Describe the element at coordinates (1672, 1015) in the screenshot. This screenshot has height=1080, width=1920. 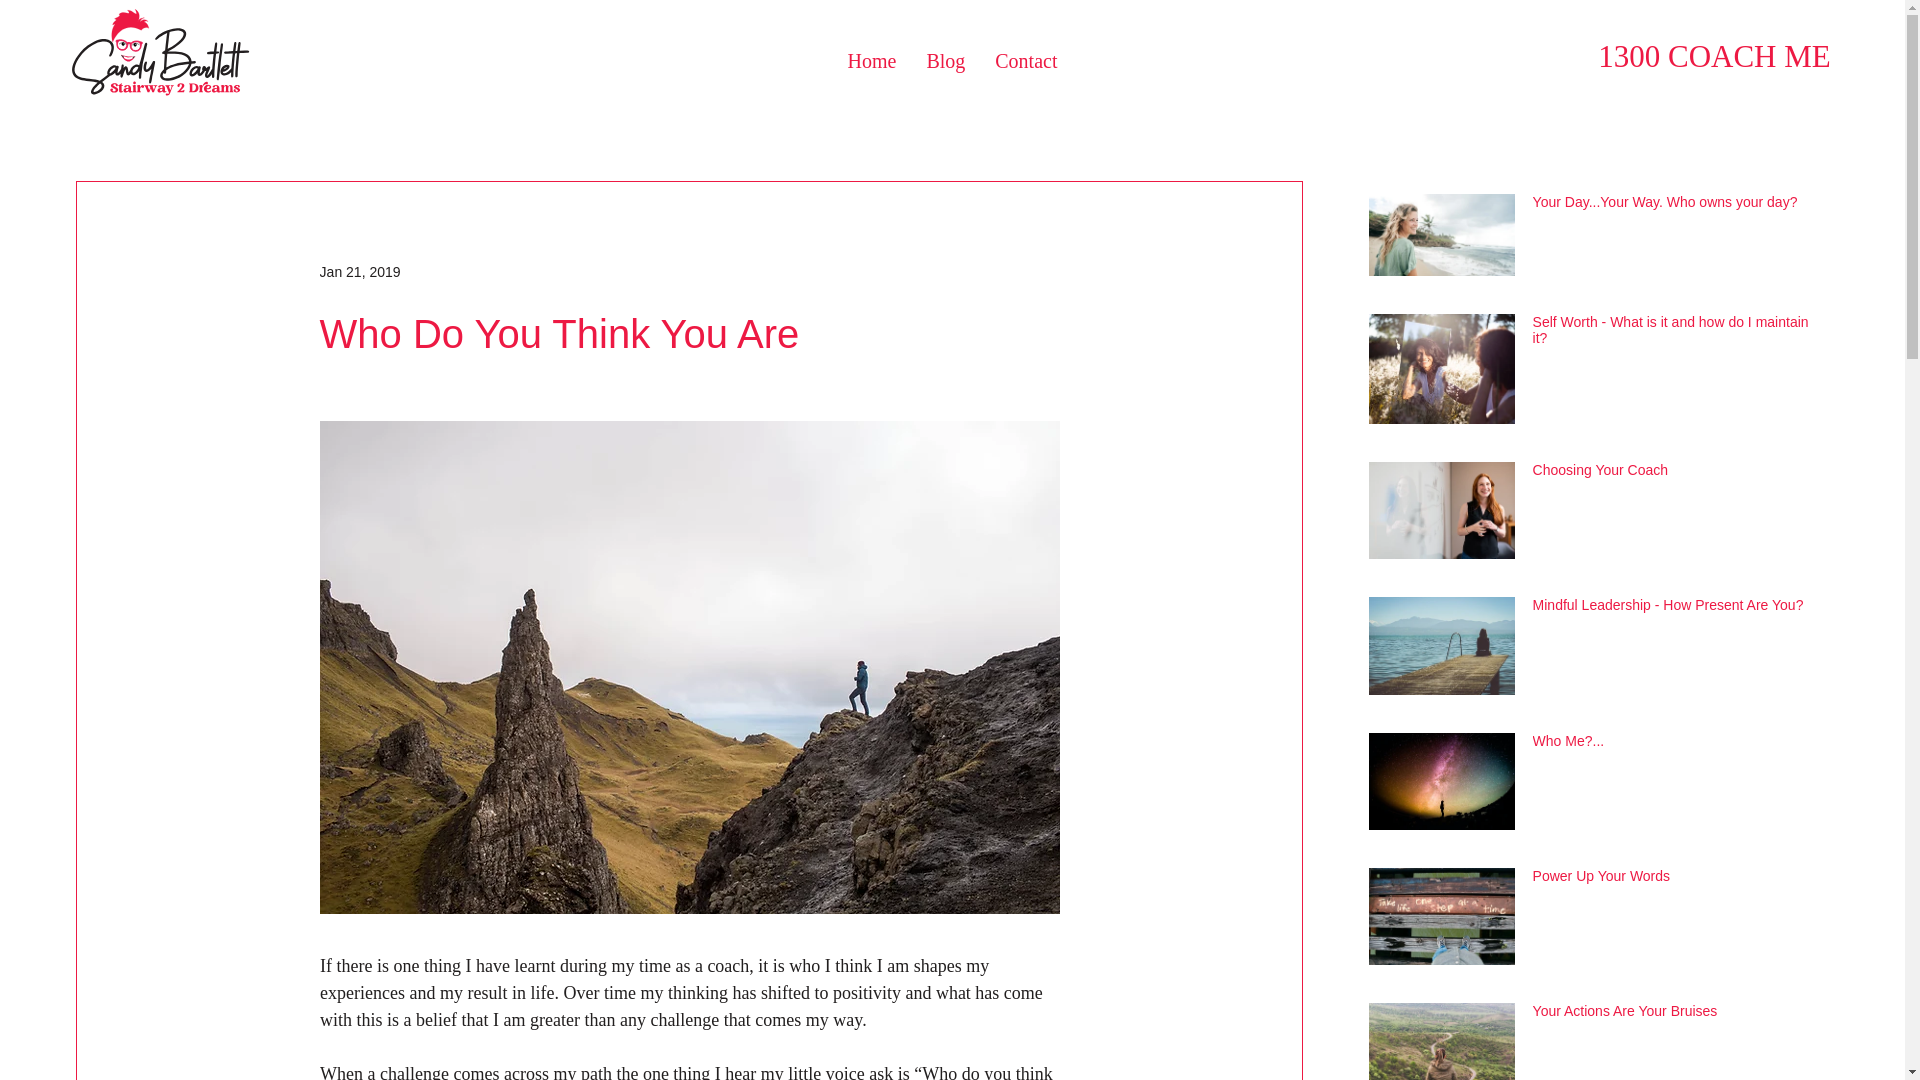
I see `Your Actions Are Your Bruises` at that location.